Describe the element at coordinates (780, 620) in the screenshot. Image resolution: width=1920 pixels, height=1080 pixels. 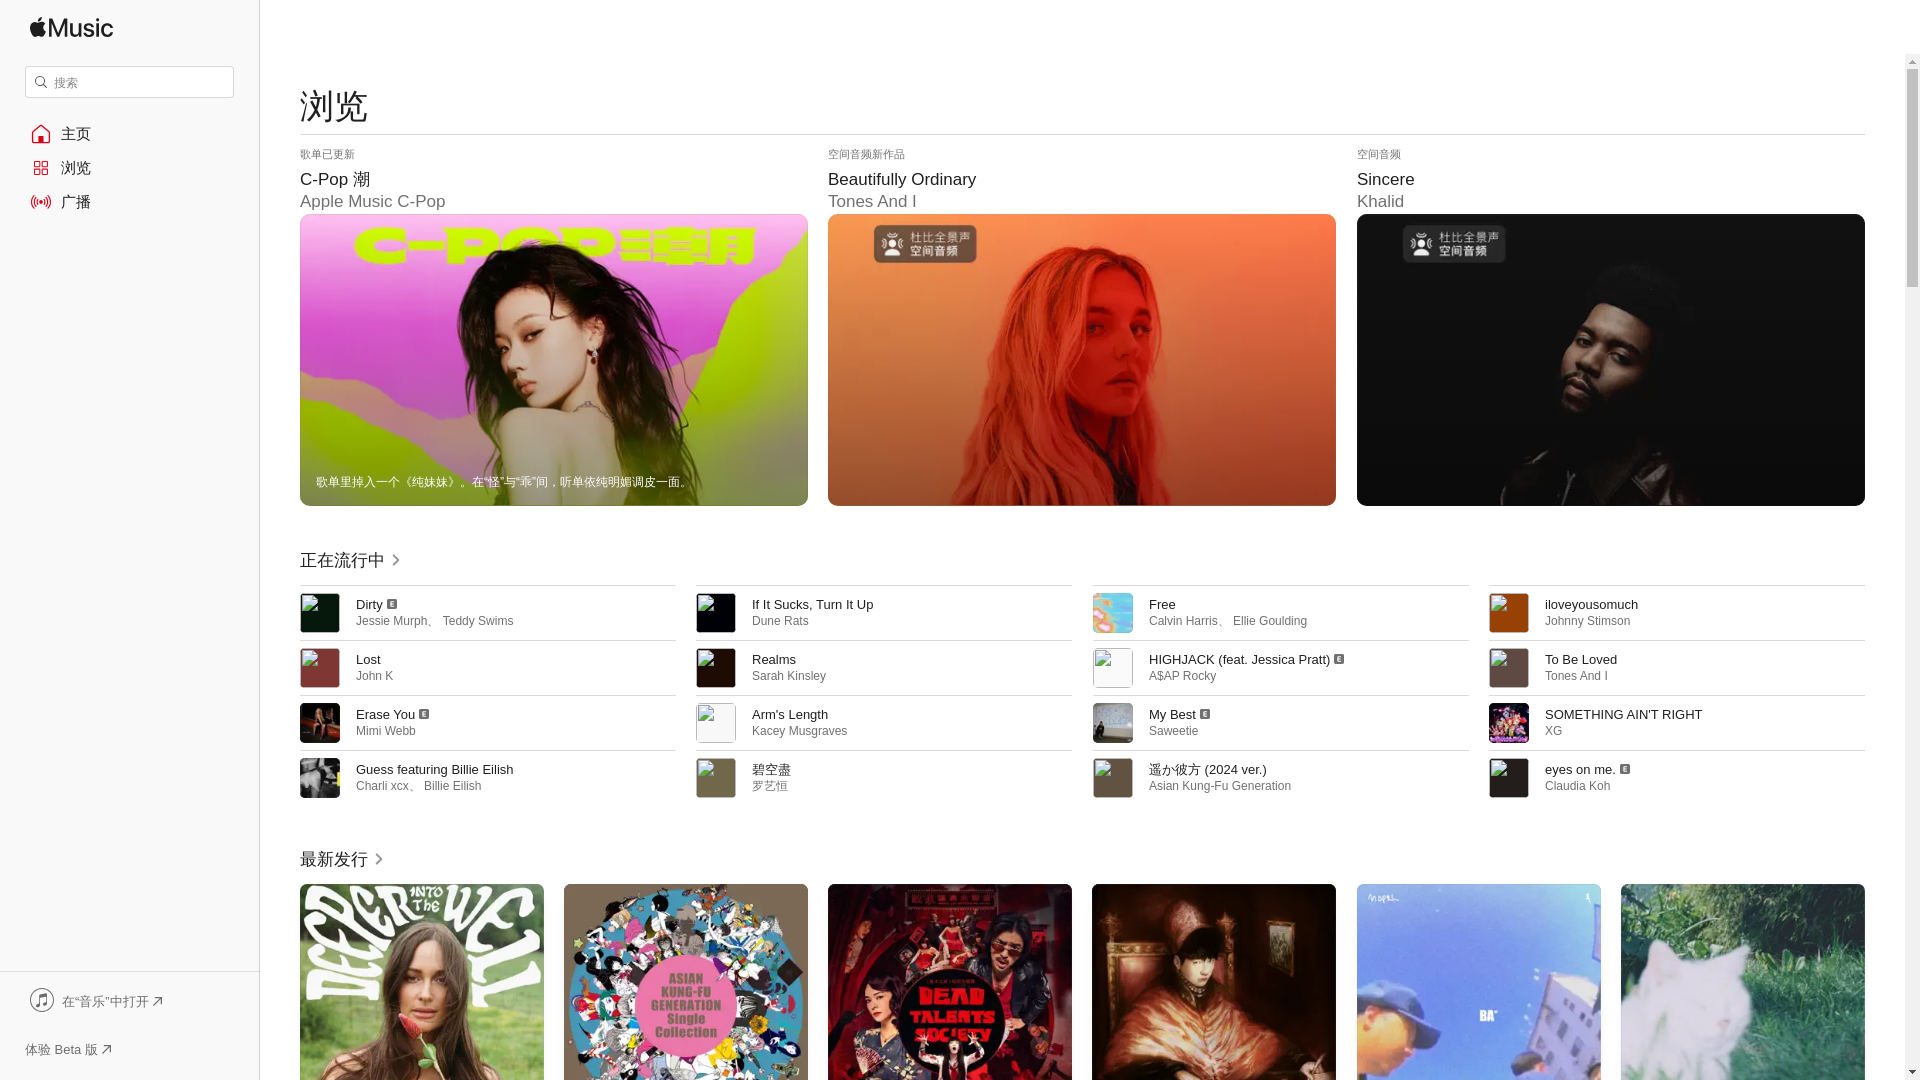
I see `Dune Rats` at that location.